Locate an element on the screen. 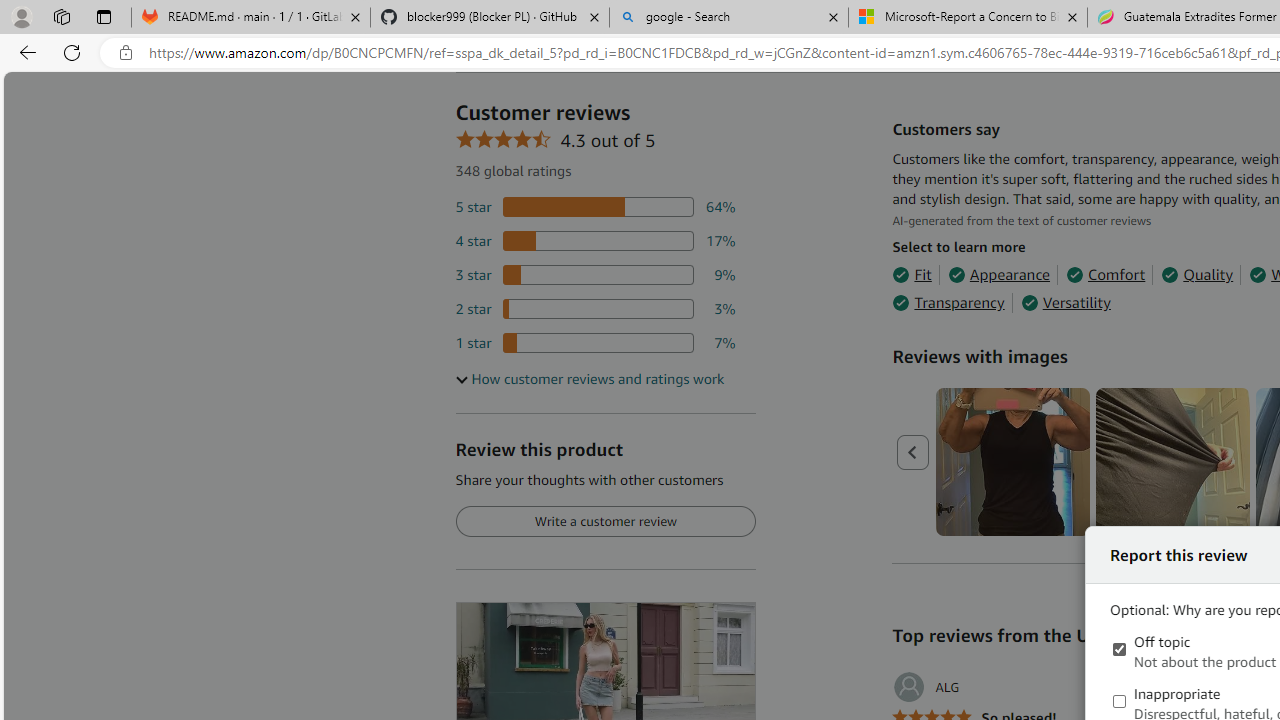 This screenshot has width=1280, height=720. Comfort is located at coordinates (1106, 274).